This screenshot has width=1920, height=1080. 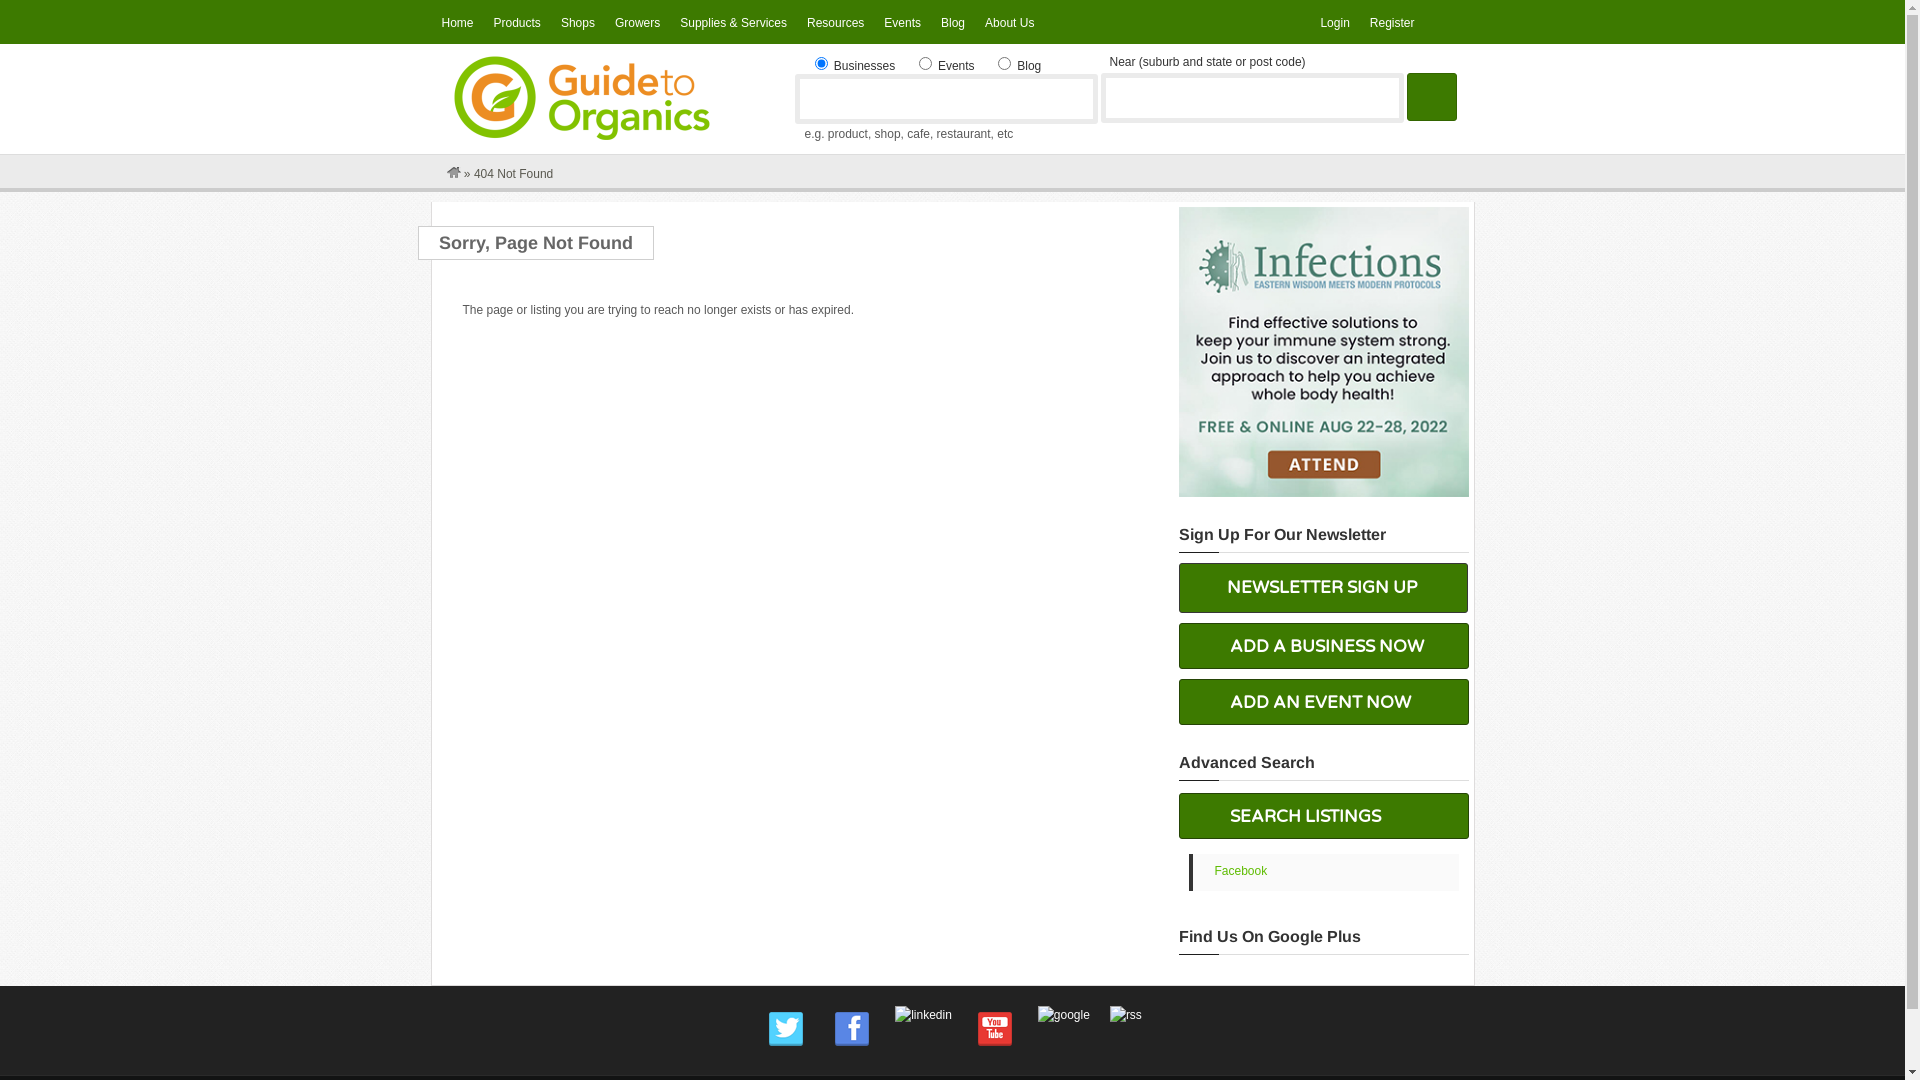 What do you see at coordinates (902, 24) in the screenshot?
I see `Events` at bounding box center [902, 24].